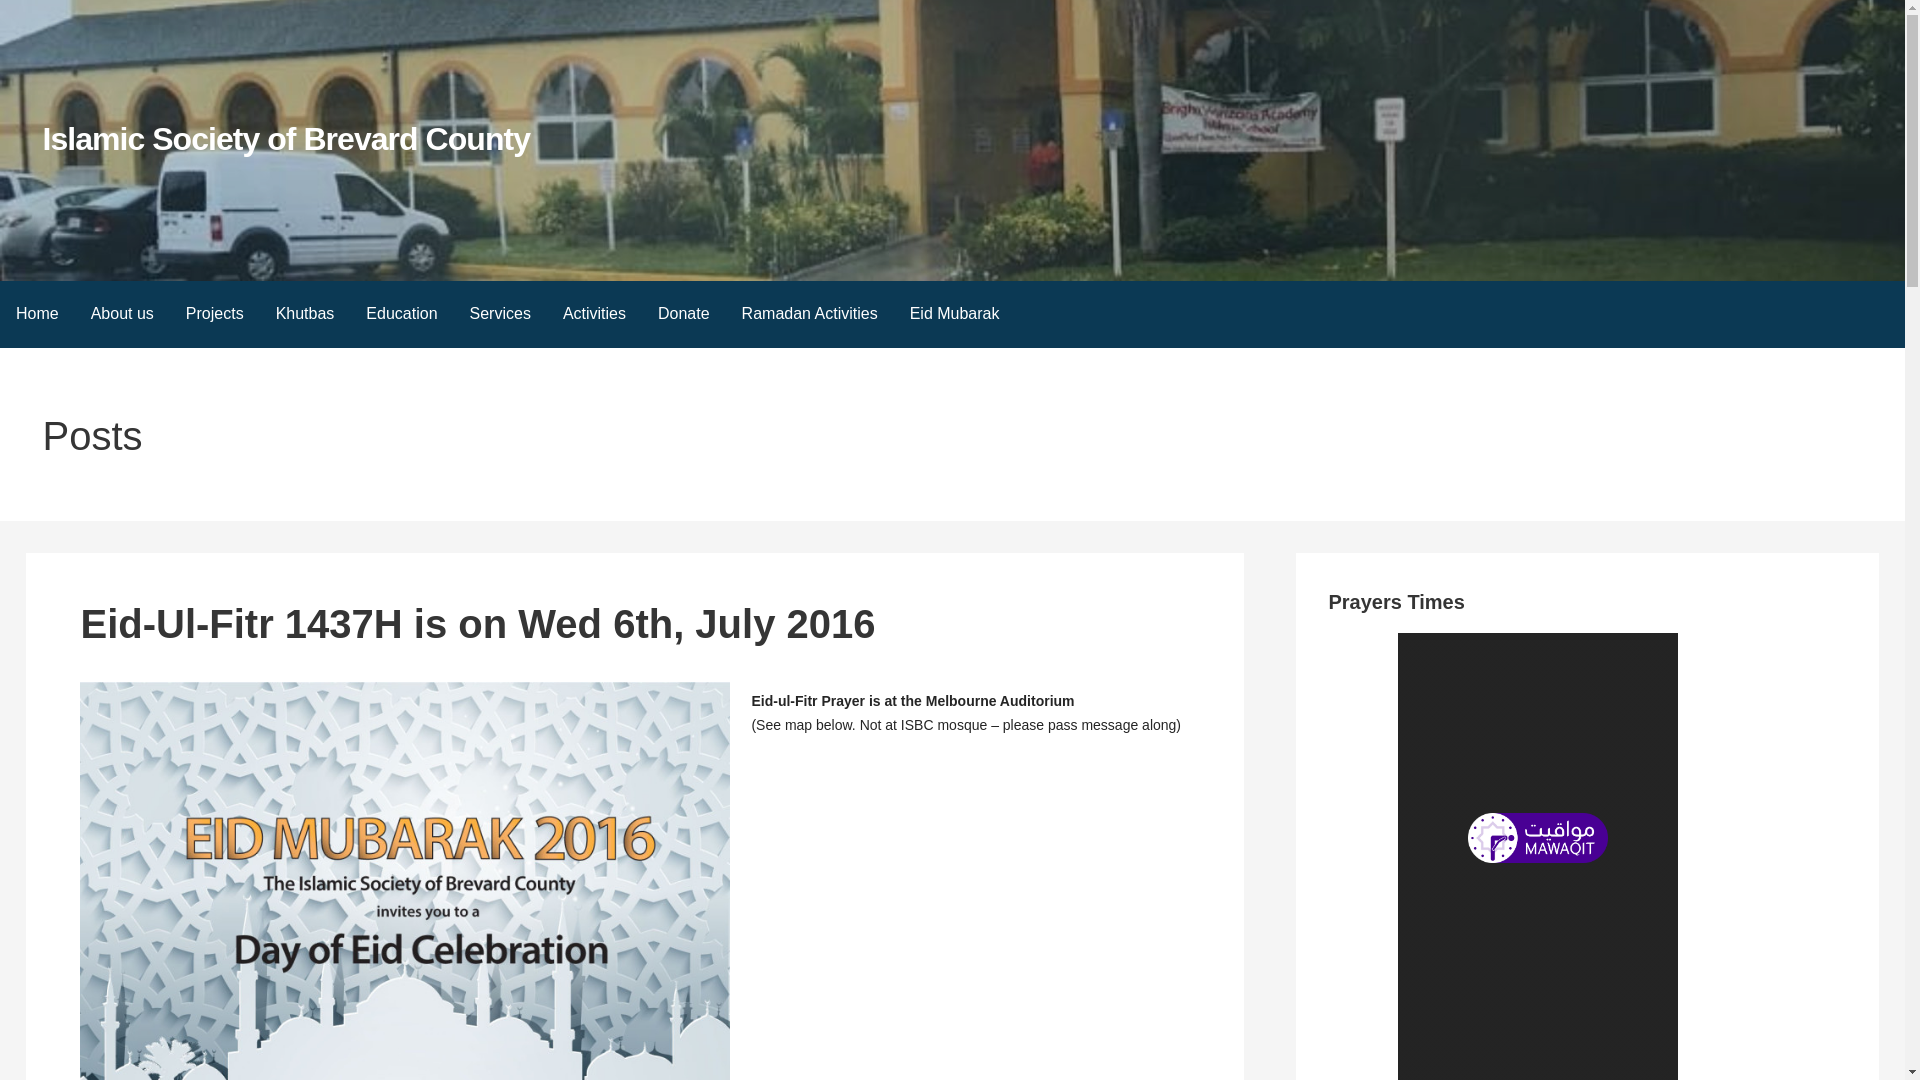 This screenshot has width=1920, height=1080. I want to click on Home, so click(37, 314).